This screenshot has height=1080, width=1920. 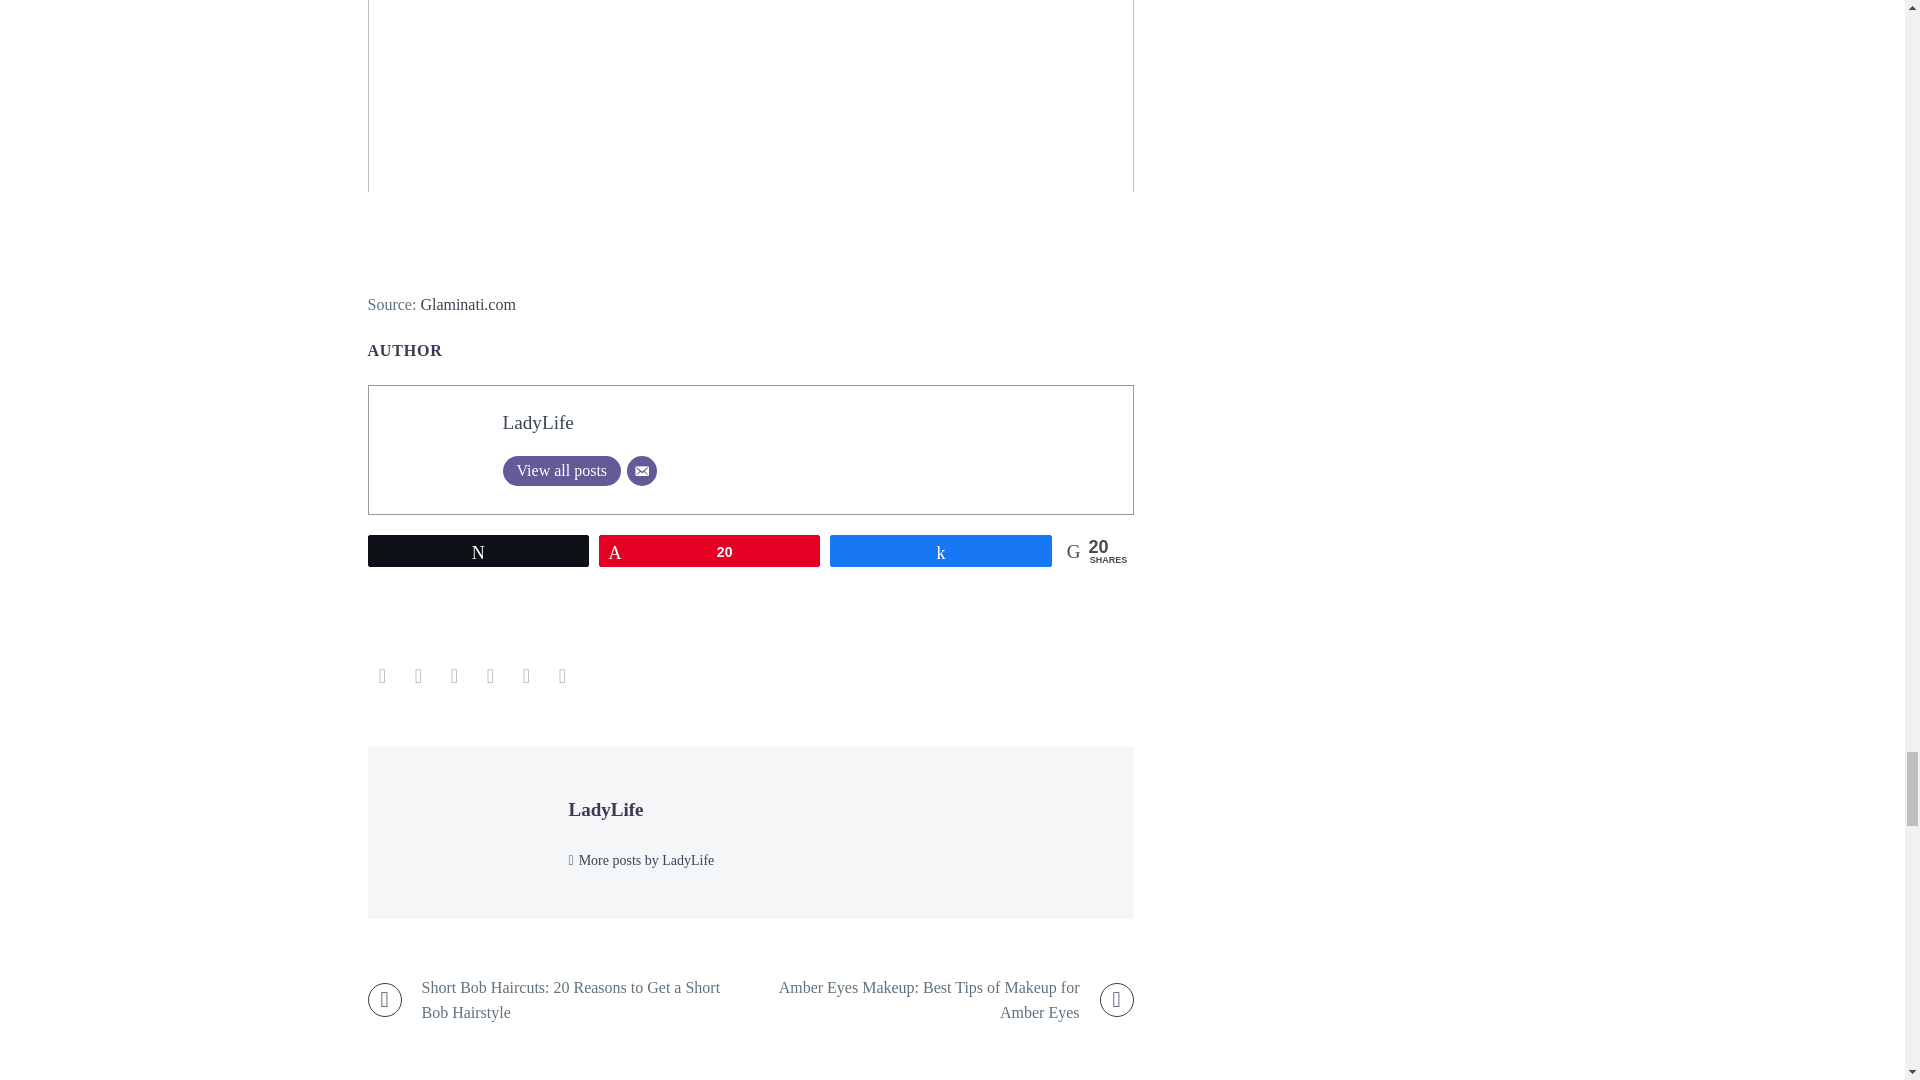 What do you see at coordinates (560, 470) in the screenshot?
I see `View all posts` at bounding box center [560, 470].